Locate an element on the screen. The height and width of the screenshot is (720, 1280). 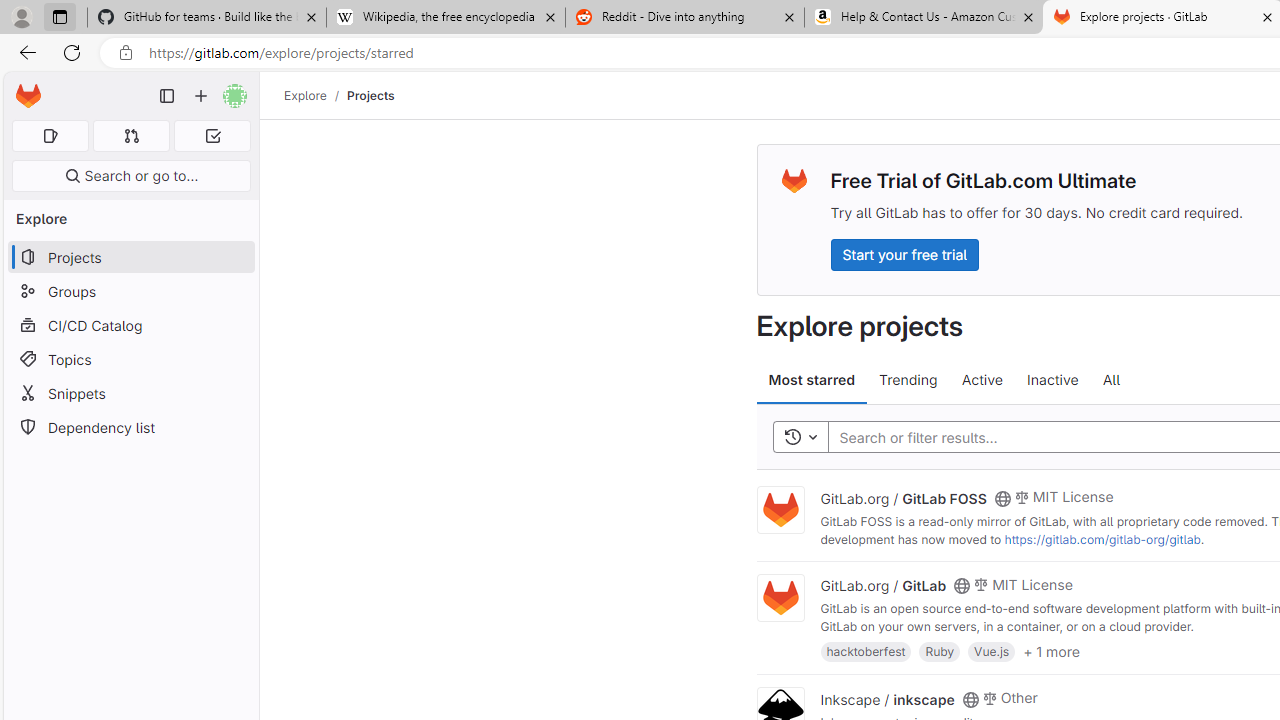
Most starred is located at coordinates (812, 380).